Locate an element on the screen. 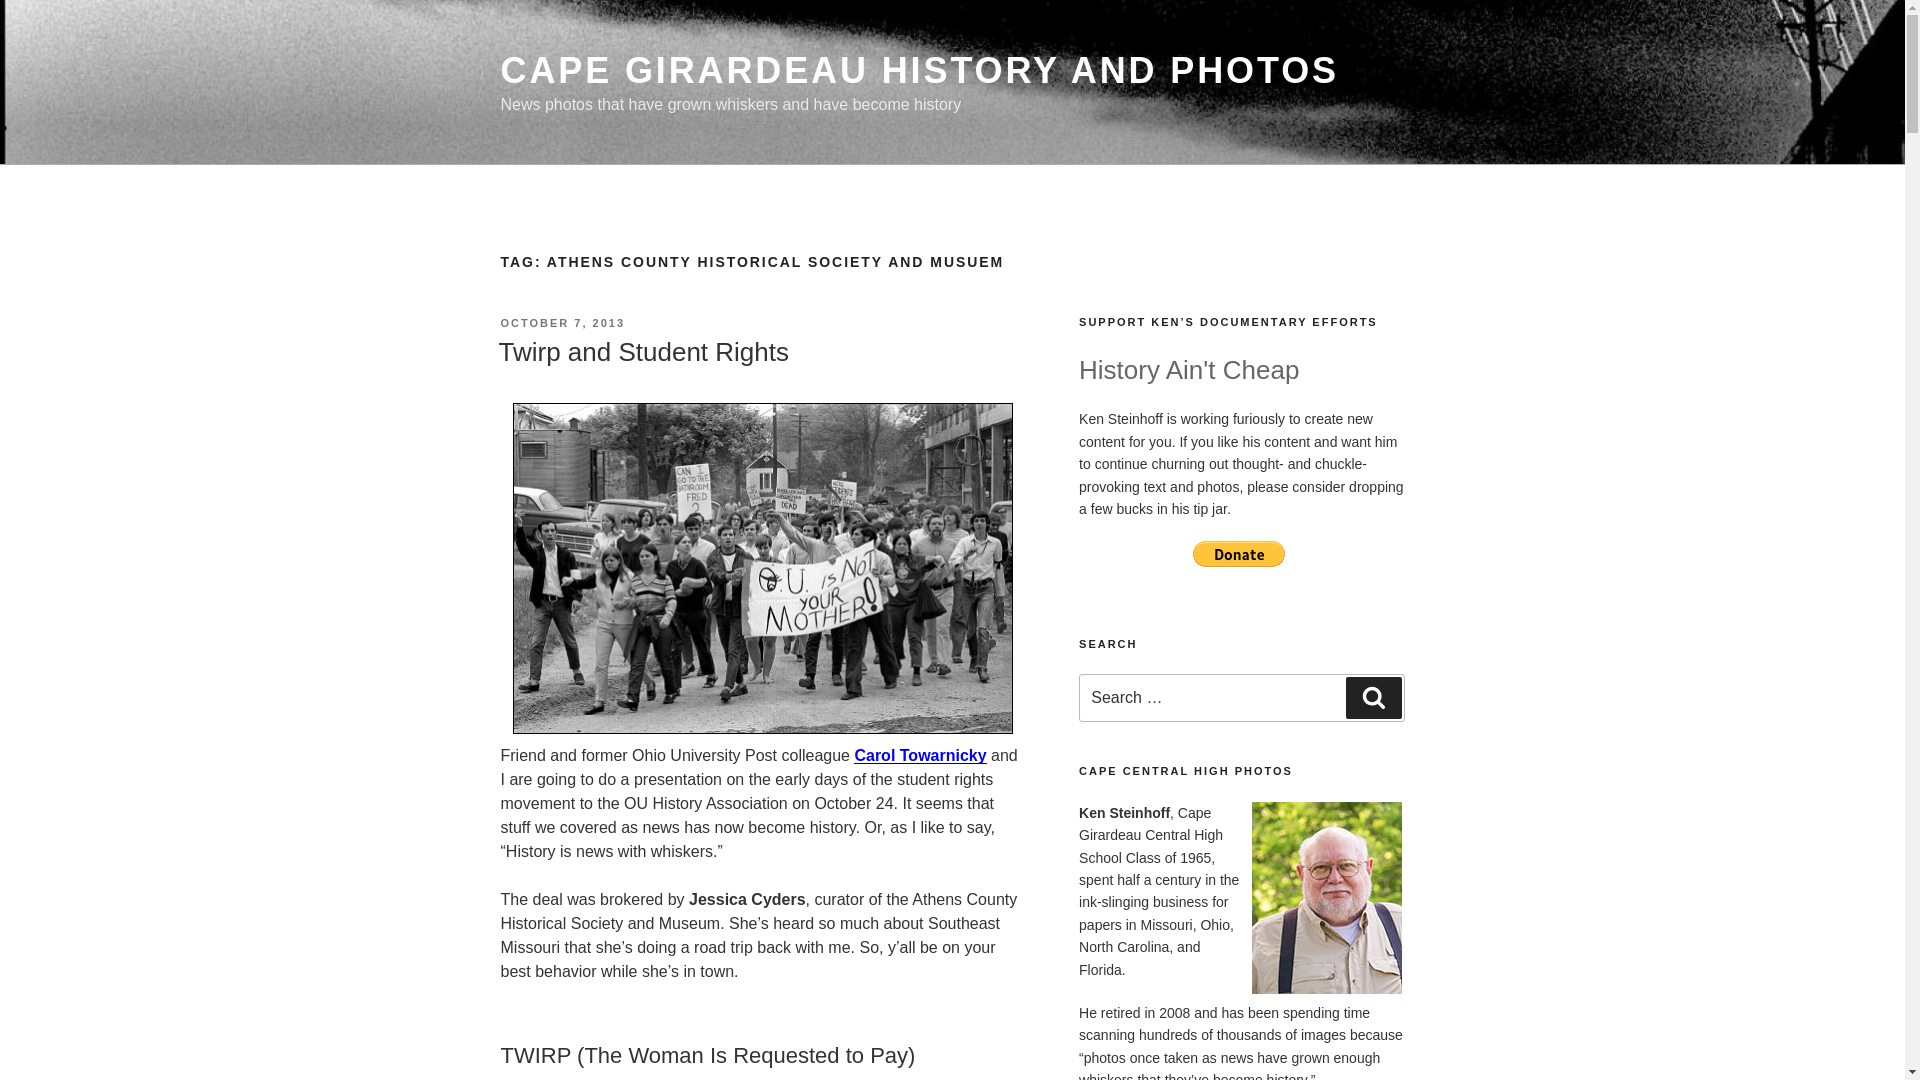 This screenshot has width=1920, height=1080. Search is located at coordinates (1373, 698).